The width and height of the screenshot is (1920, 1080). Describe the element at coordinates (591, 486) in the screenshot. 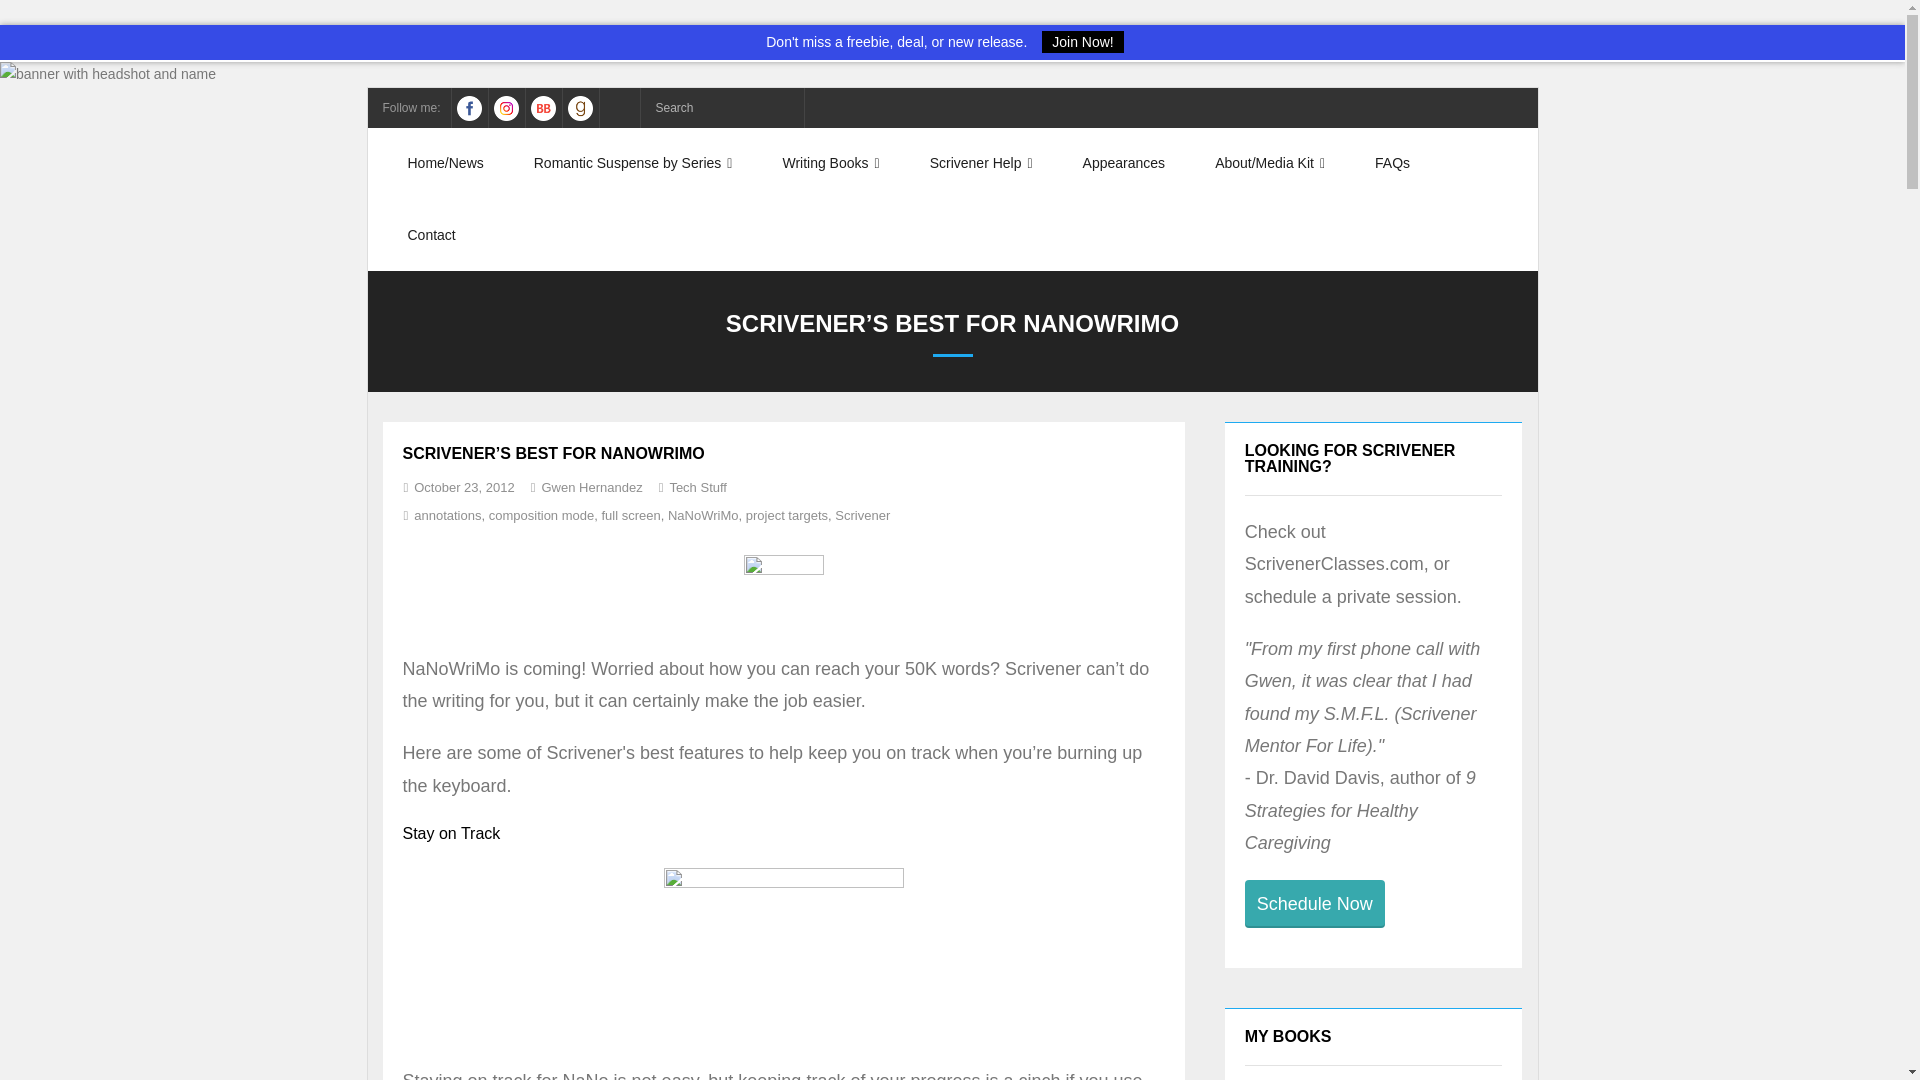

I see `View all posts by Gwen Hernandez` at that location.